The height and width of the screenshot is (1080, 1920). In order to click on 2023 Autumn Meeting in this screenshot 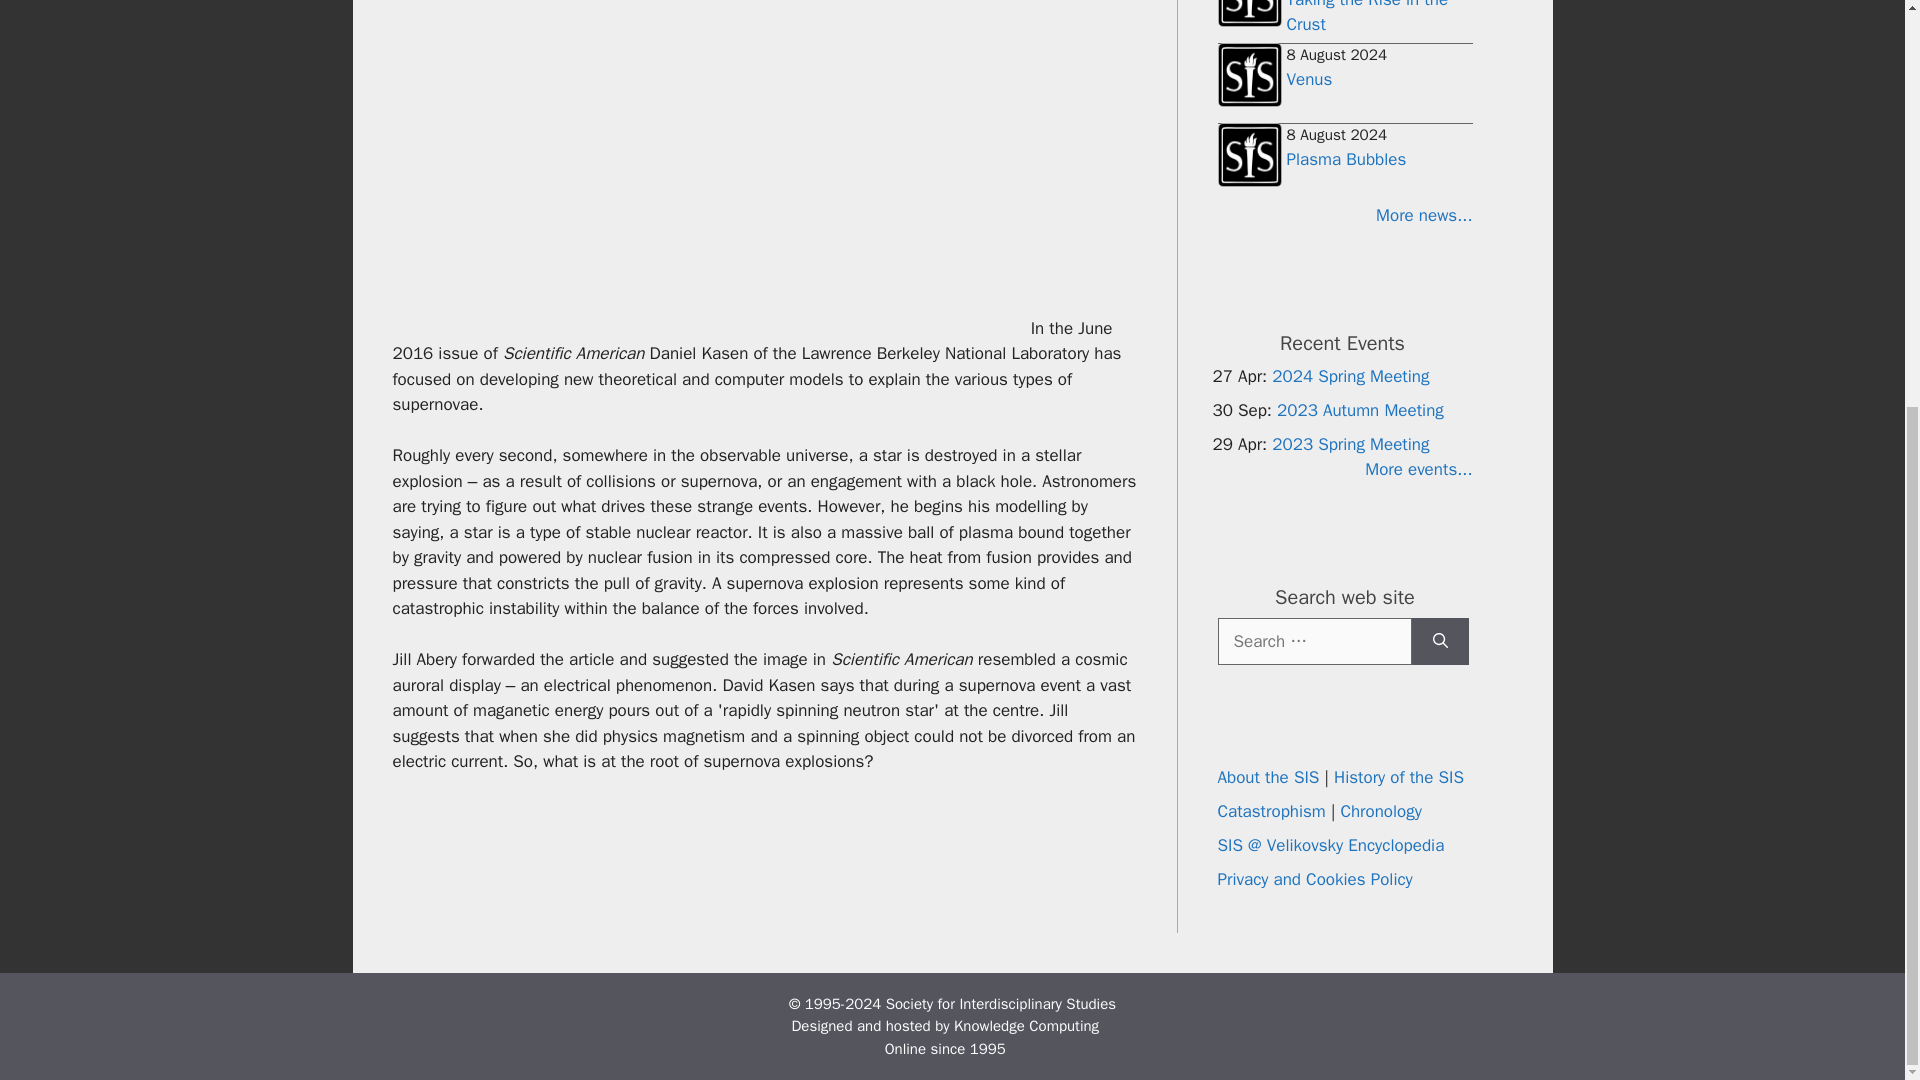, I will do `click(1360, 409)`.